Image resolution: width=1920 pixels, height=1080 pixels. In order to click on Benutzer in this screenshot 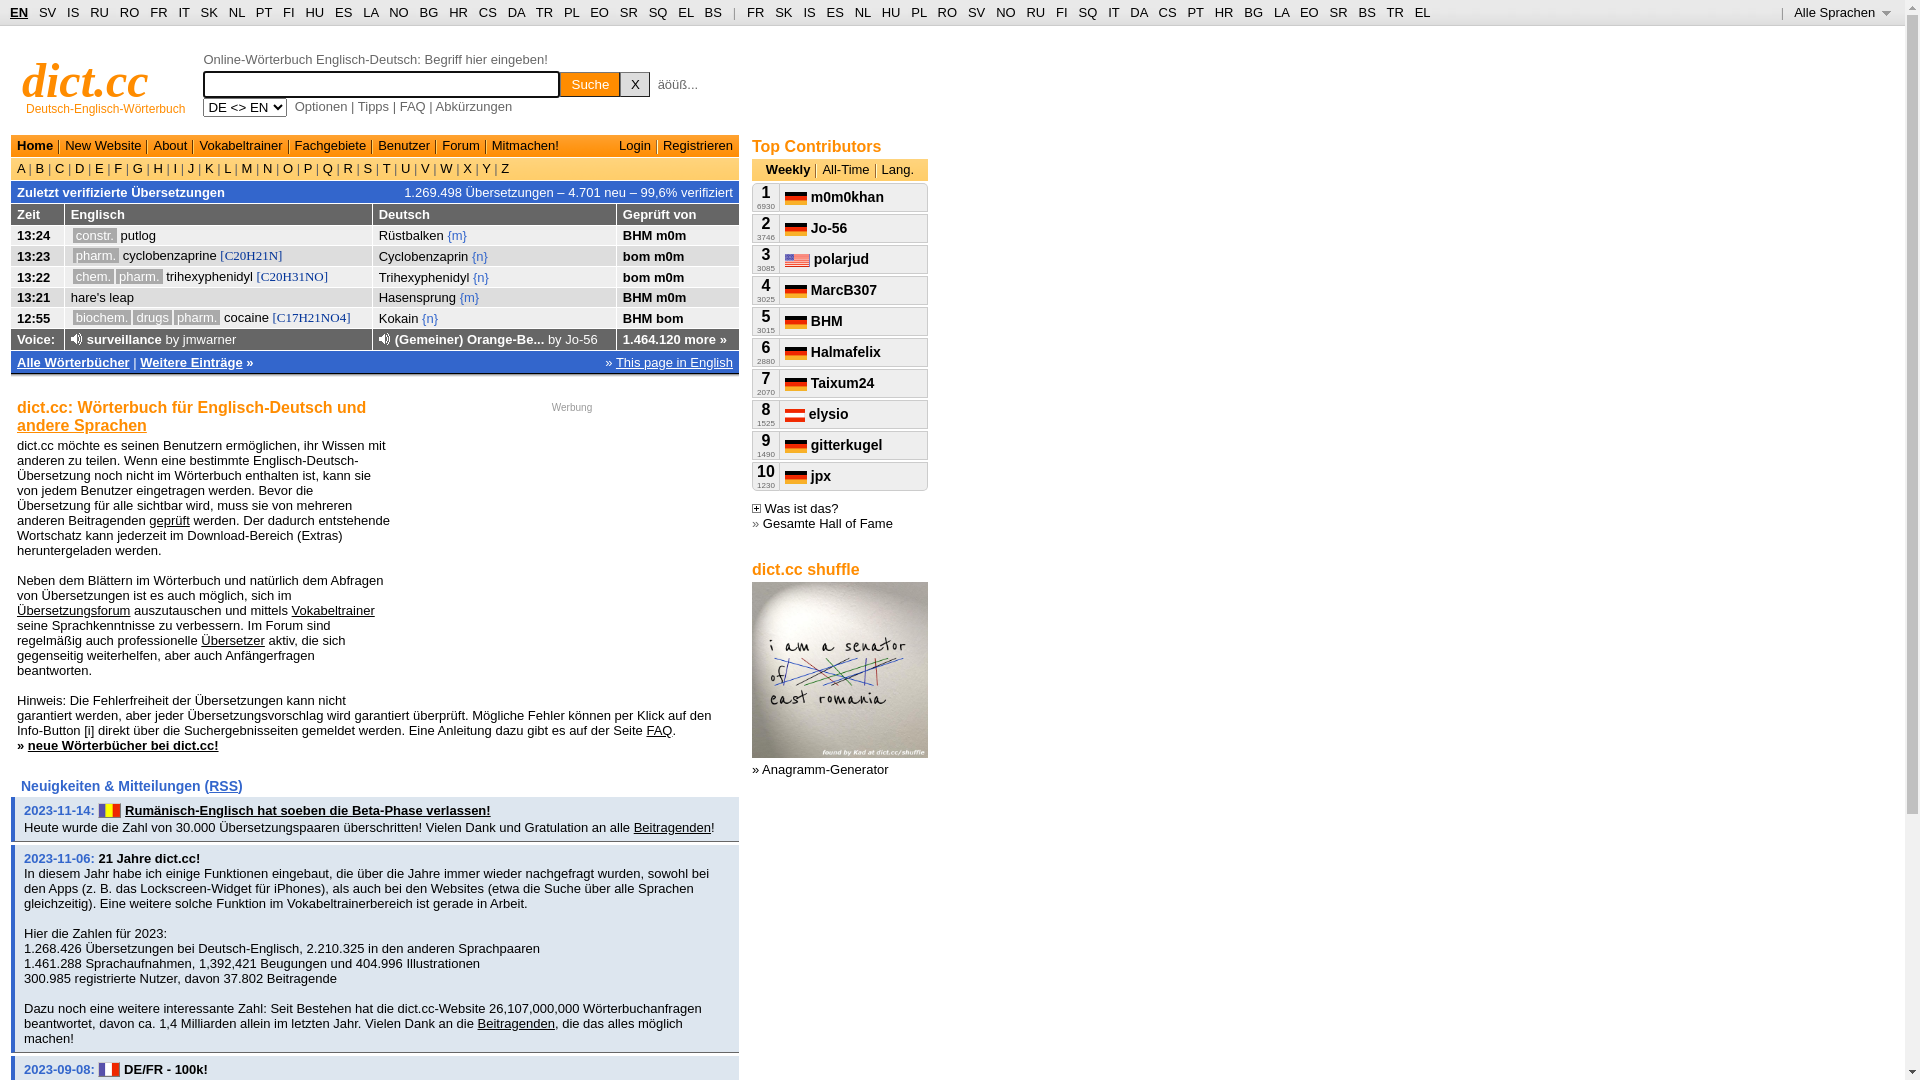, I will do `click(404, 146)`.